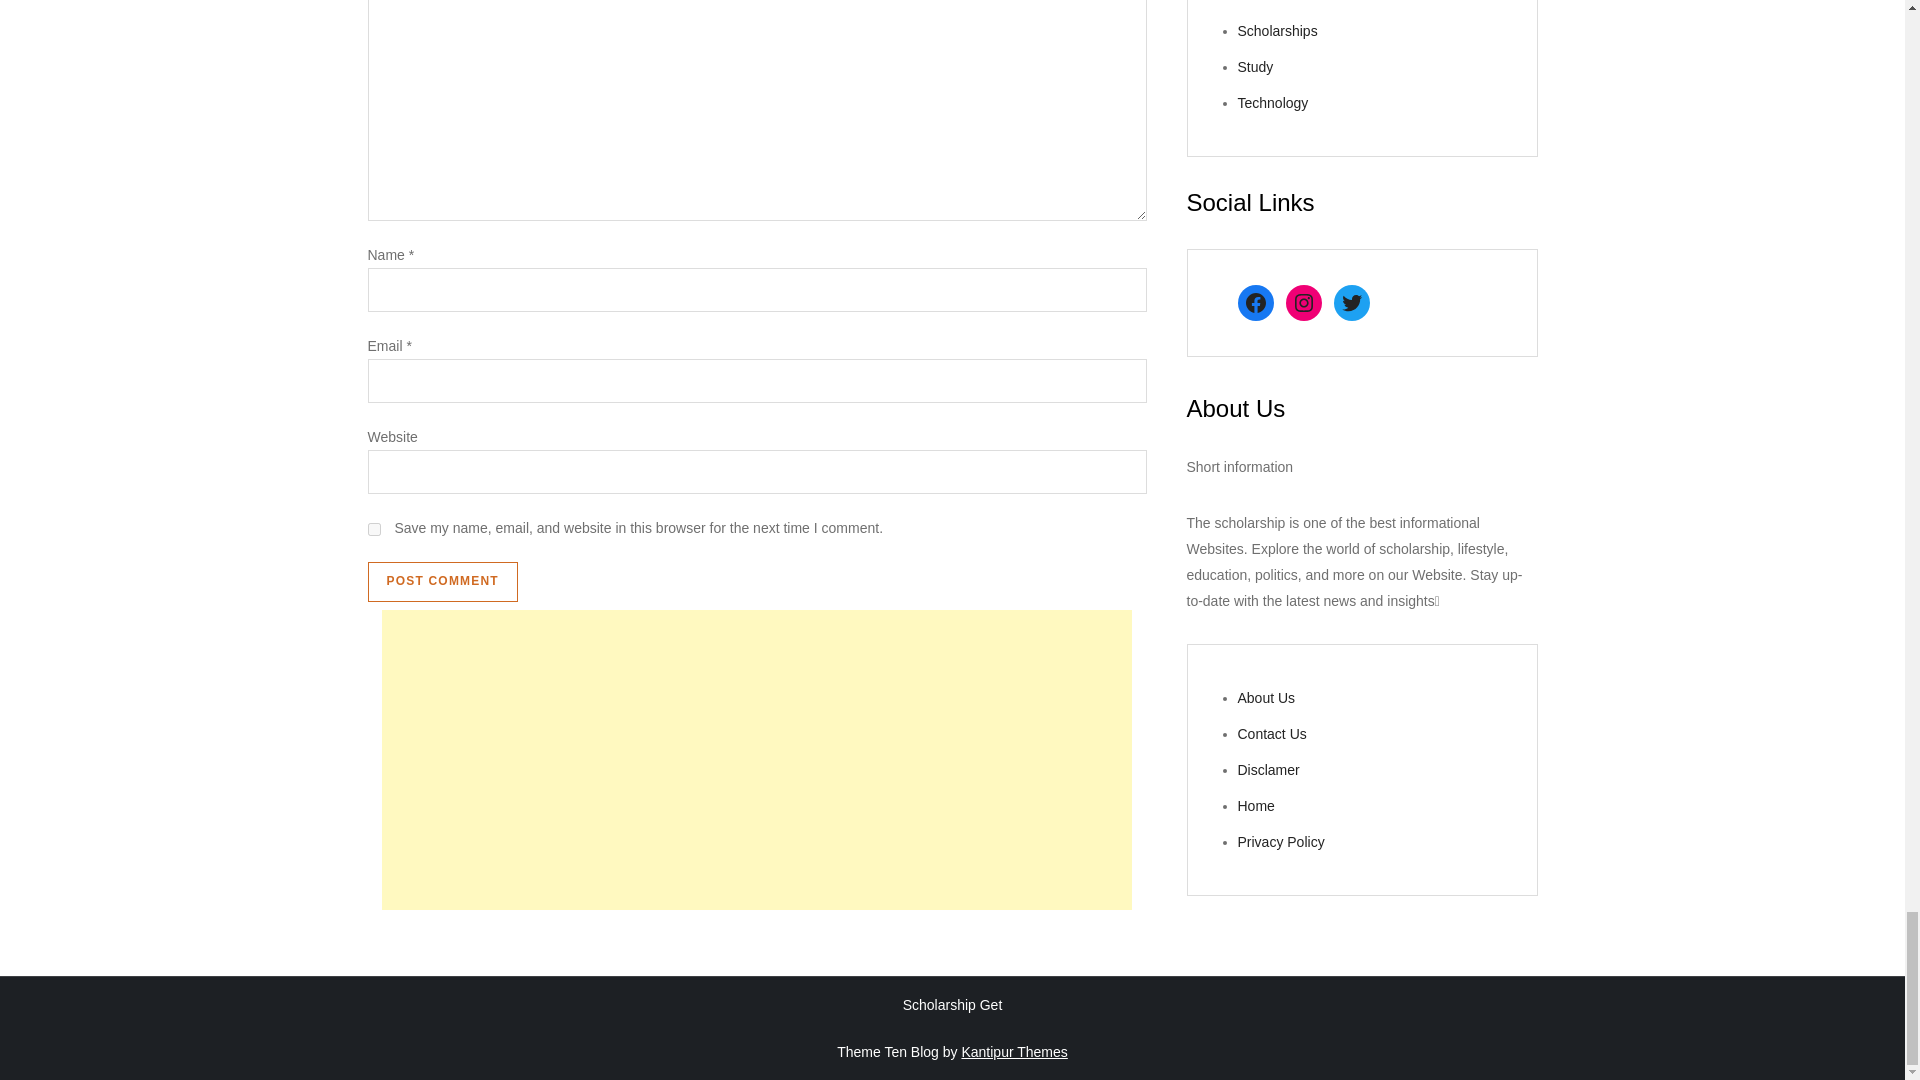  Describe the element at coordinates (374, 528) in the screenshot. I see `yes` at that location.